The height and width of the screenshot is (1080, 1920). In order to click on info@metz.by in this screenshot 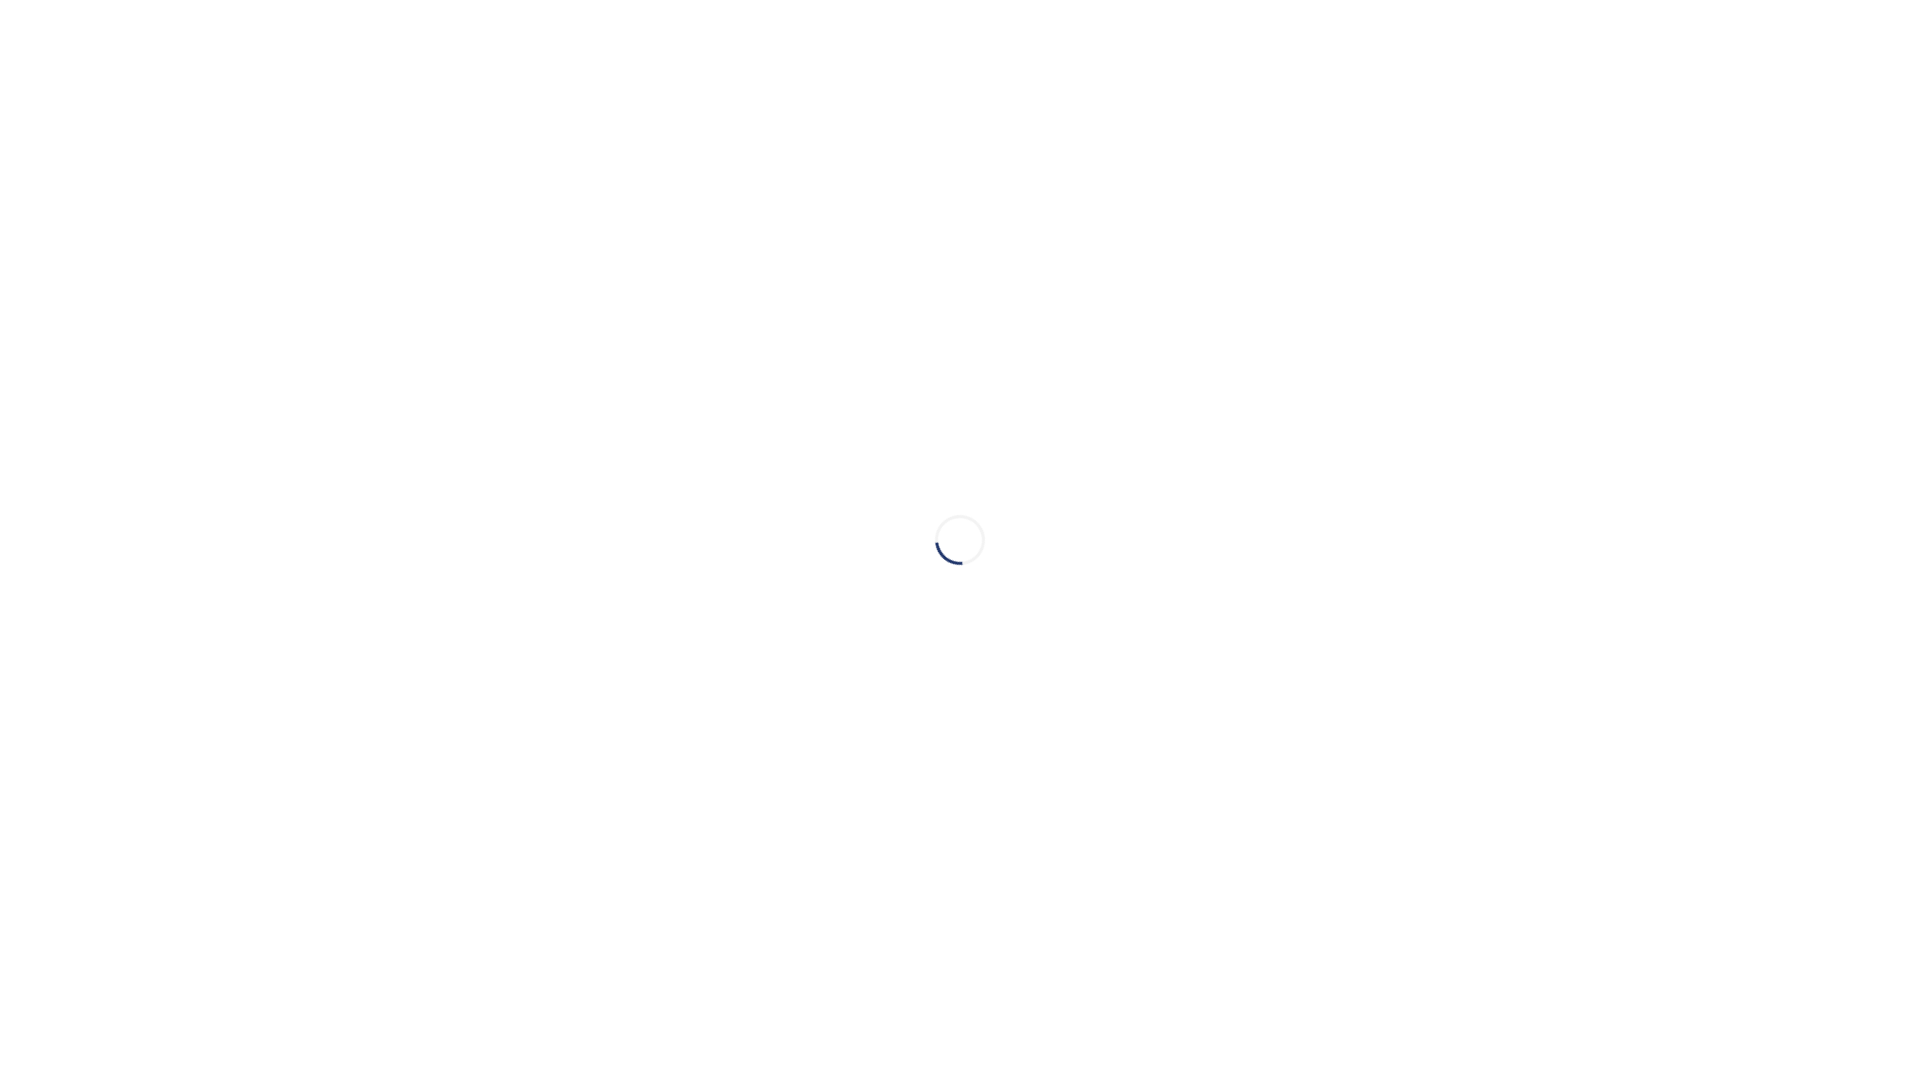, I will do `click(454, 762)`.